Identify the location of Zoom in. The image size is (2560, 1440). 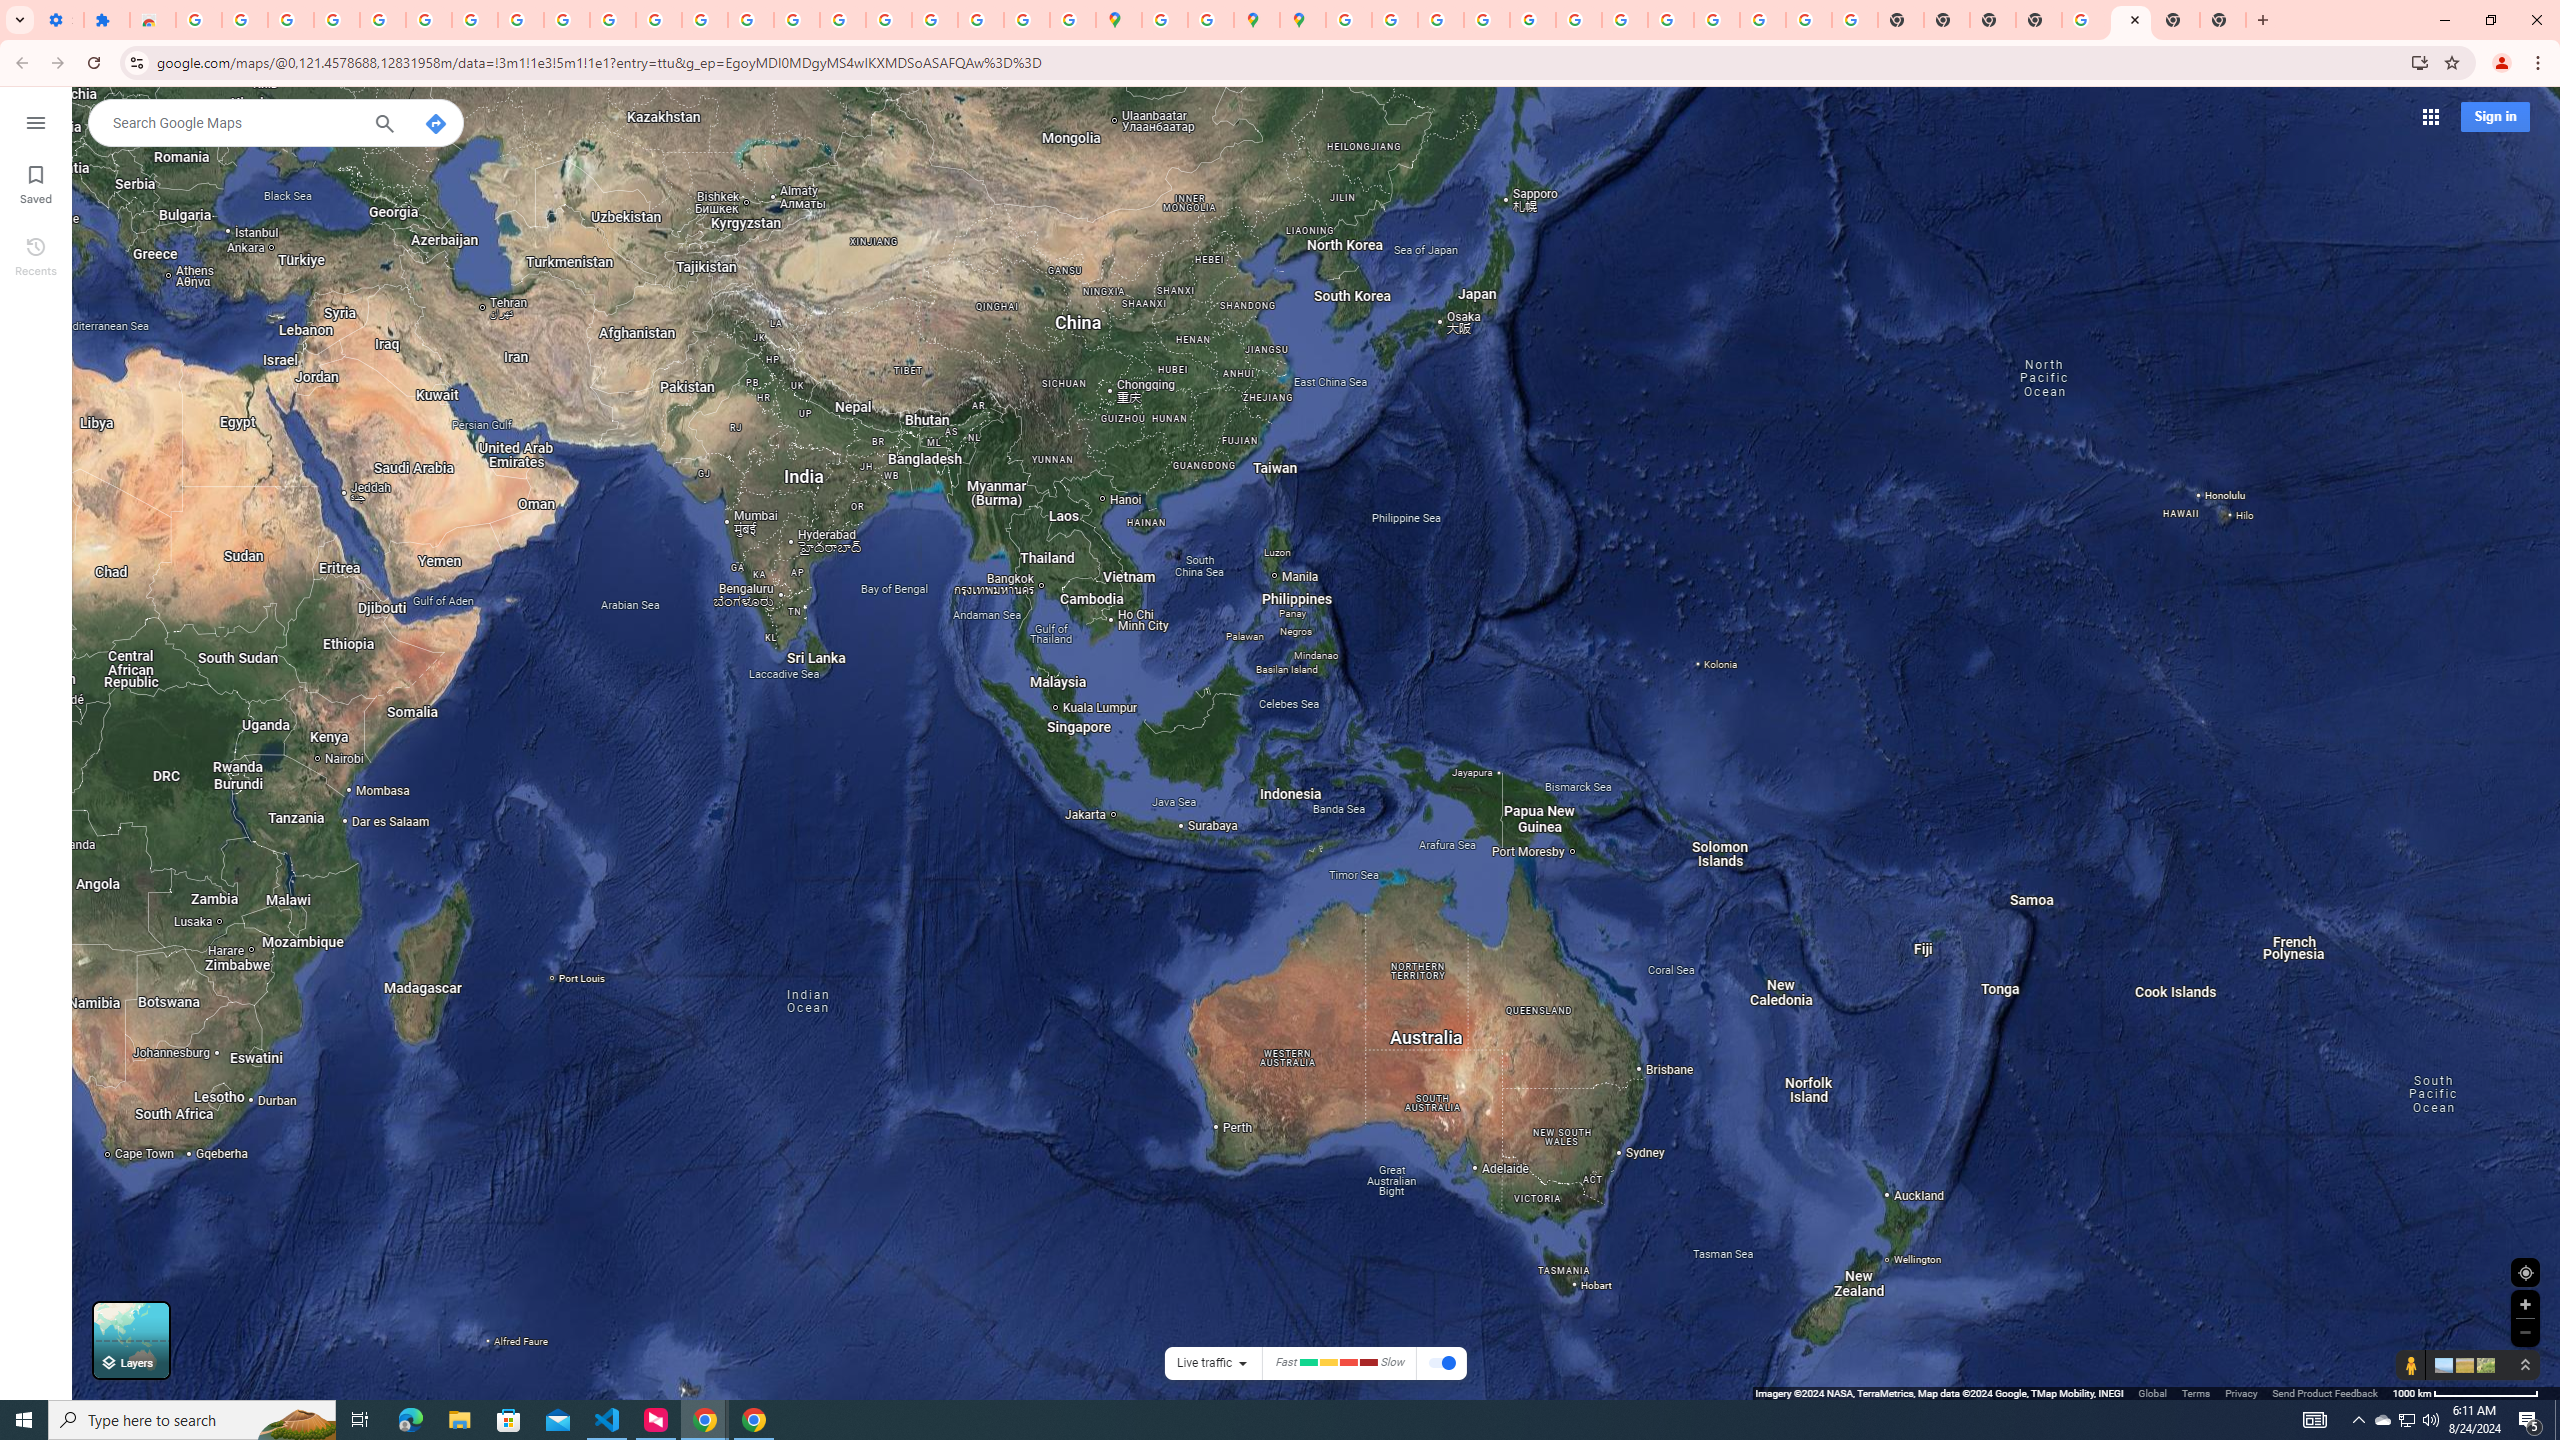
(2525, 1304).